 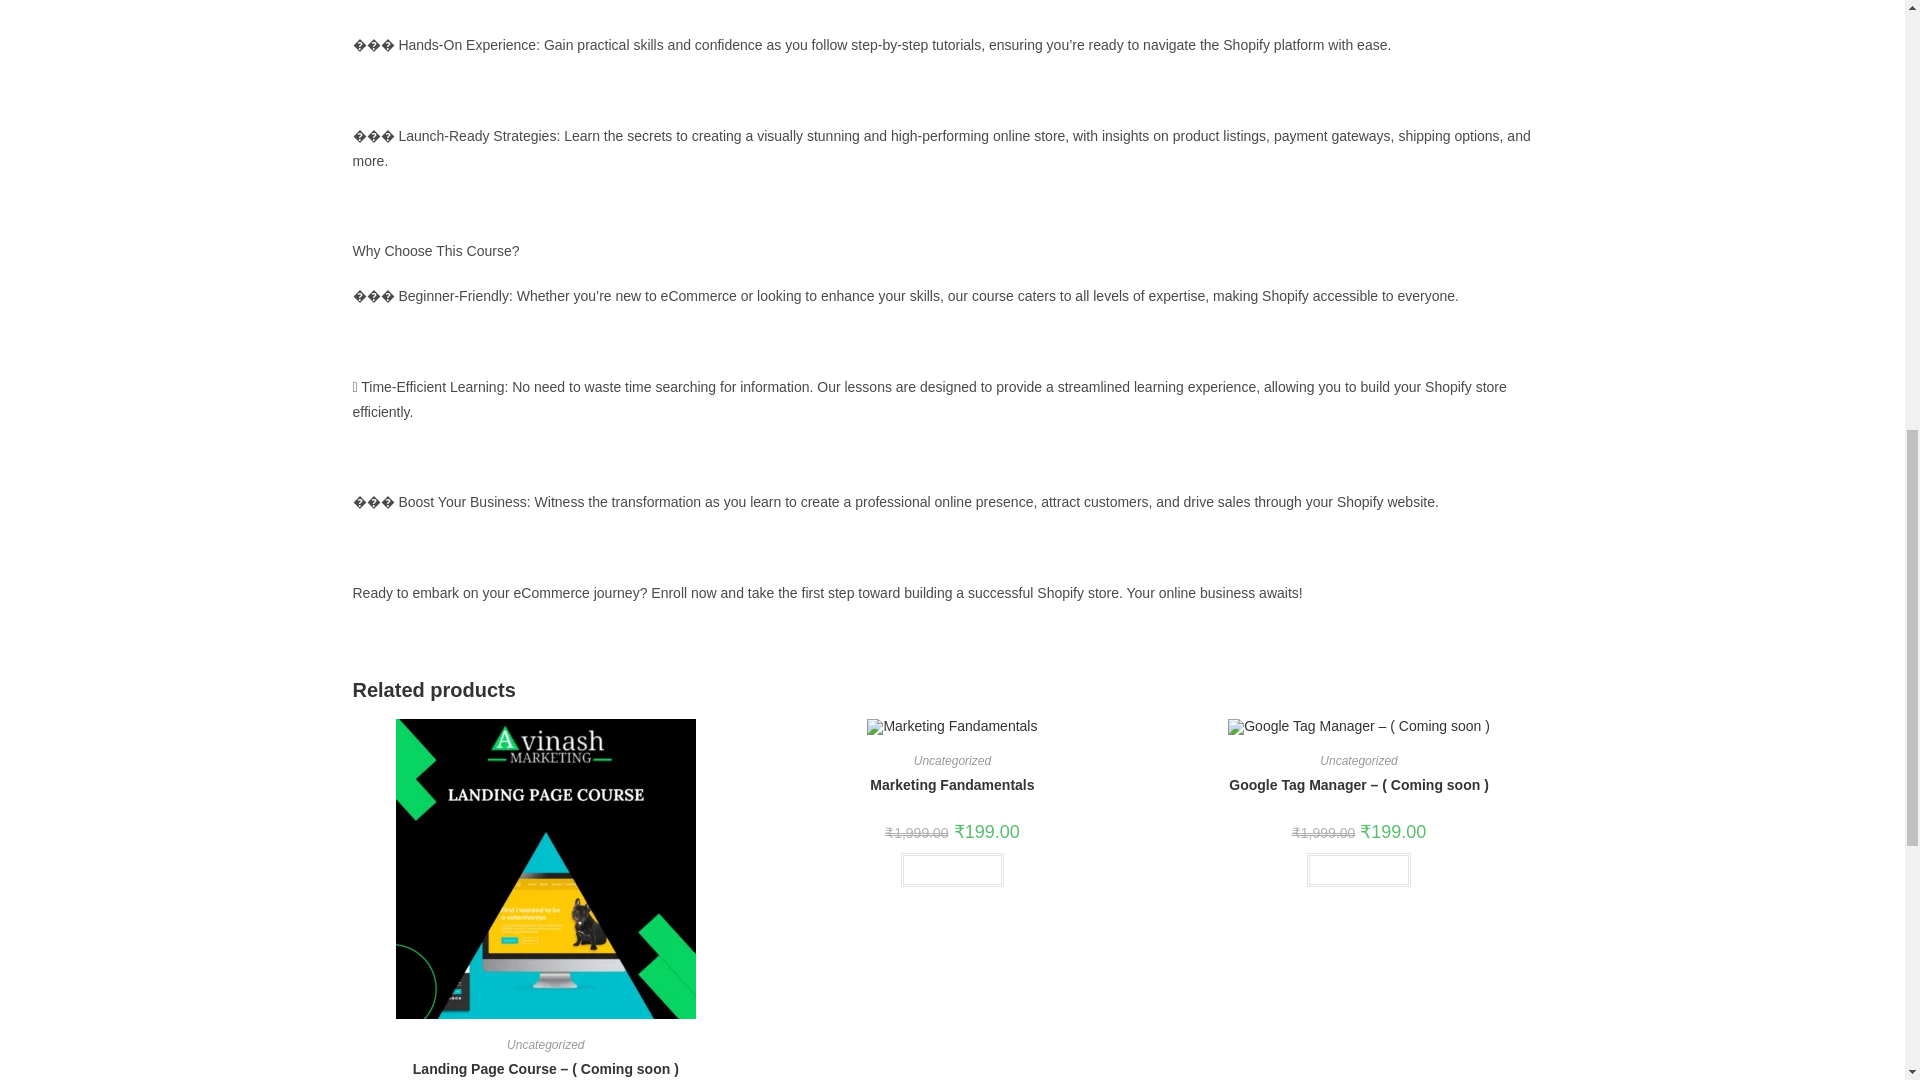 What do you see at coordinates (544, 1044) in the screenshot?
I see `Uncategorized` at bounding box center [544, 1044].